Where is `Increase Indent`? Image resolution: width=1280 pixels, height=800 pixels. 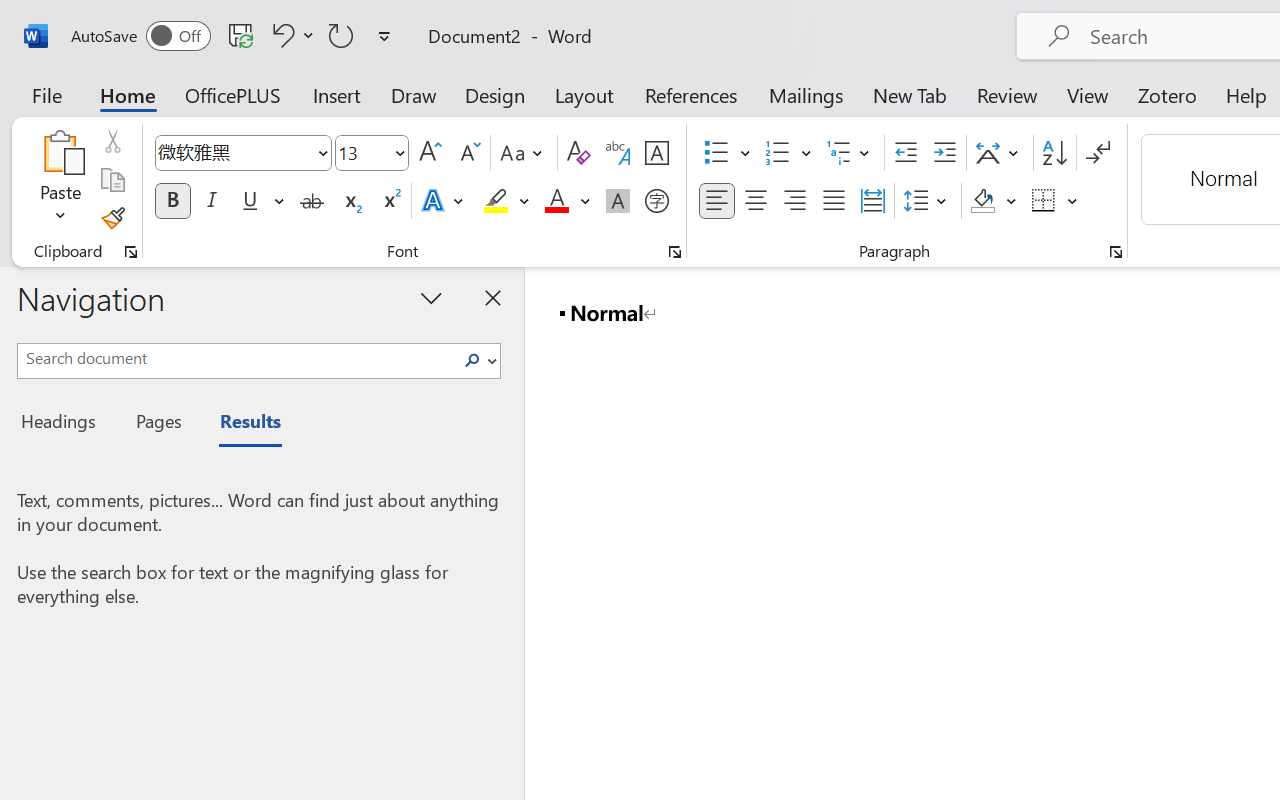
Increase Indent is located at coordinates (944, 153).